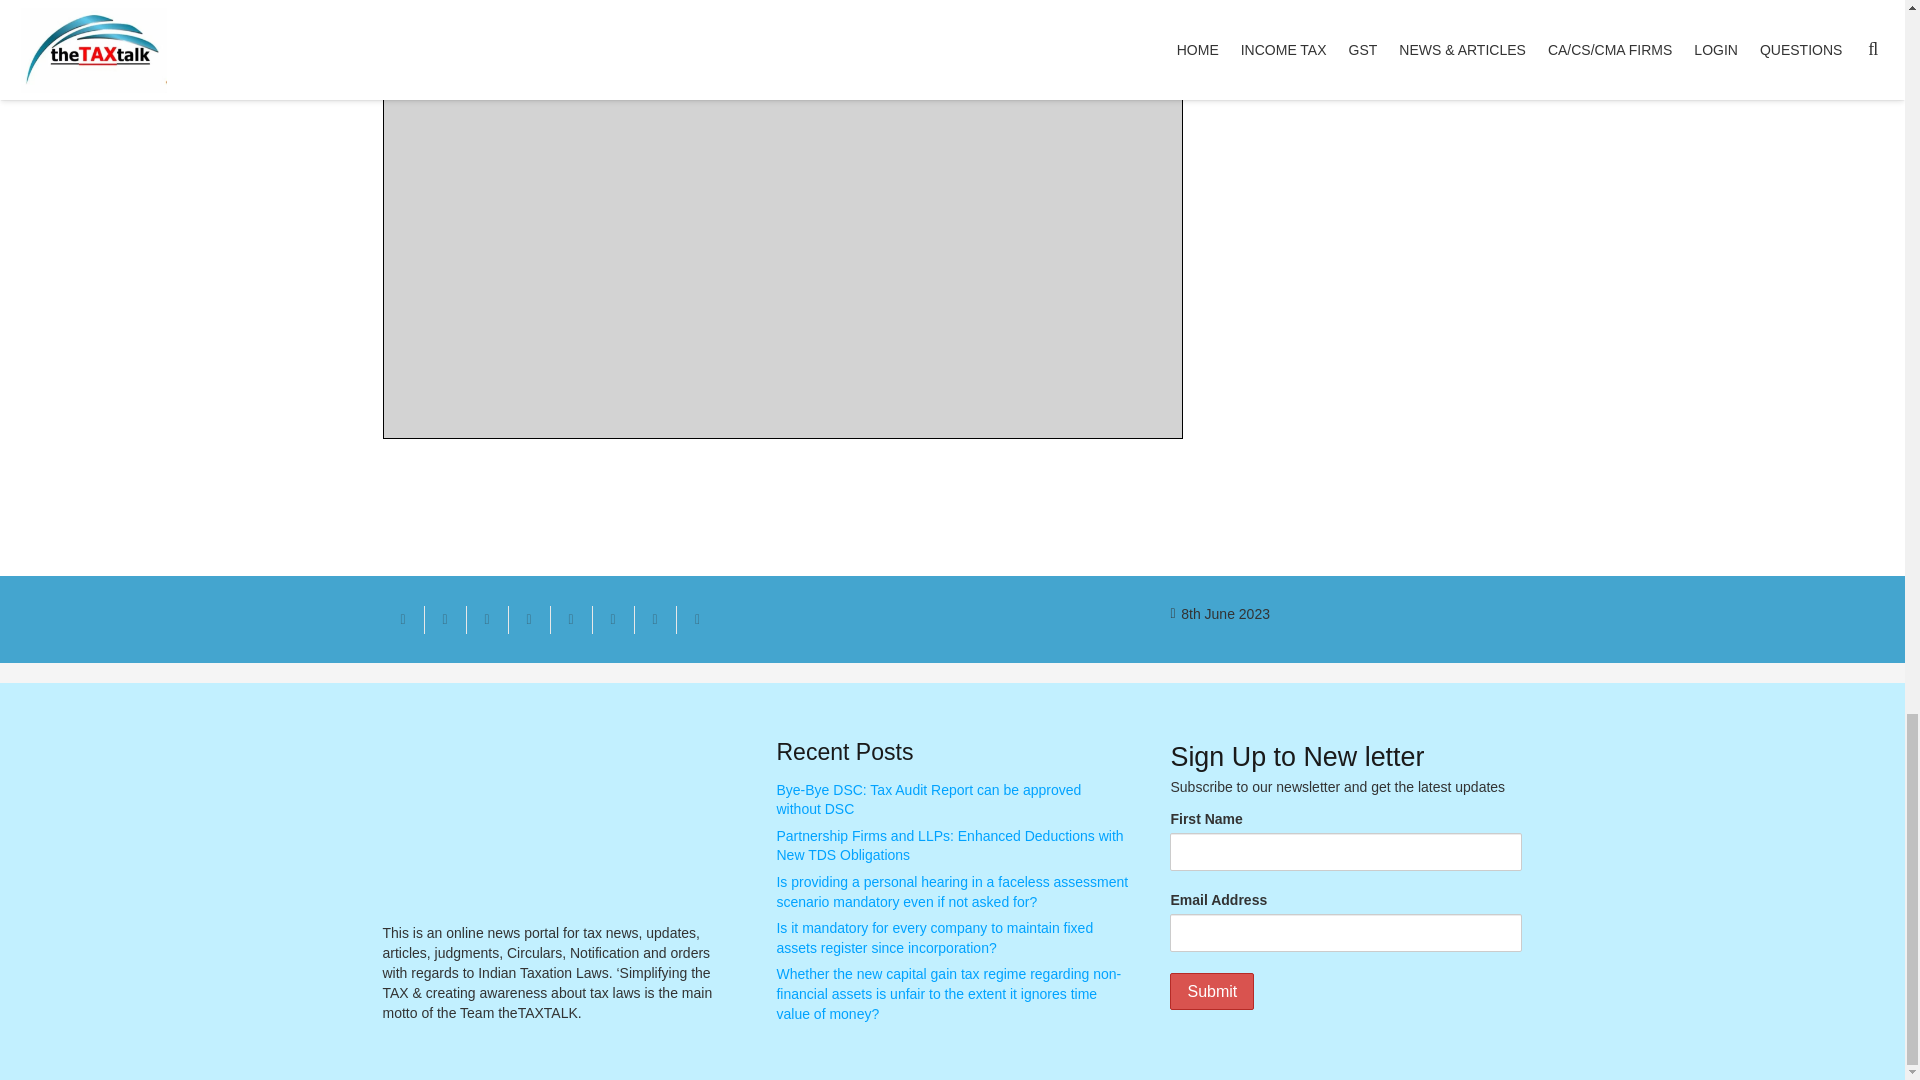  I want to click on Pin this, so click(570, 619).